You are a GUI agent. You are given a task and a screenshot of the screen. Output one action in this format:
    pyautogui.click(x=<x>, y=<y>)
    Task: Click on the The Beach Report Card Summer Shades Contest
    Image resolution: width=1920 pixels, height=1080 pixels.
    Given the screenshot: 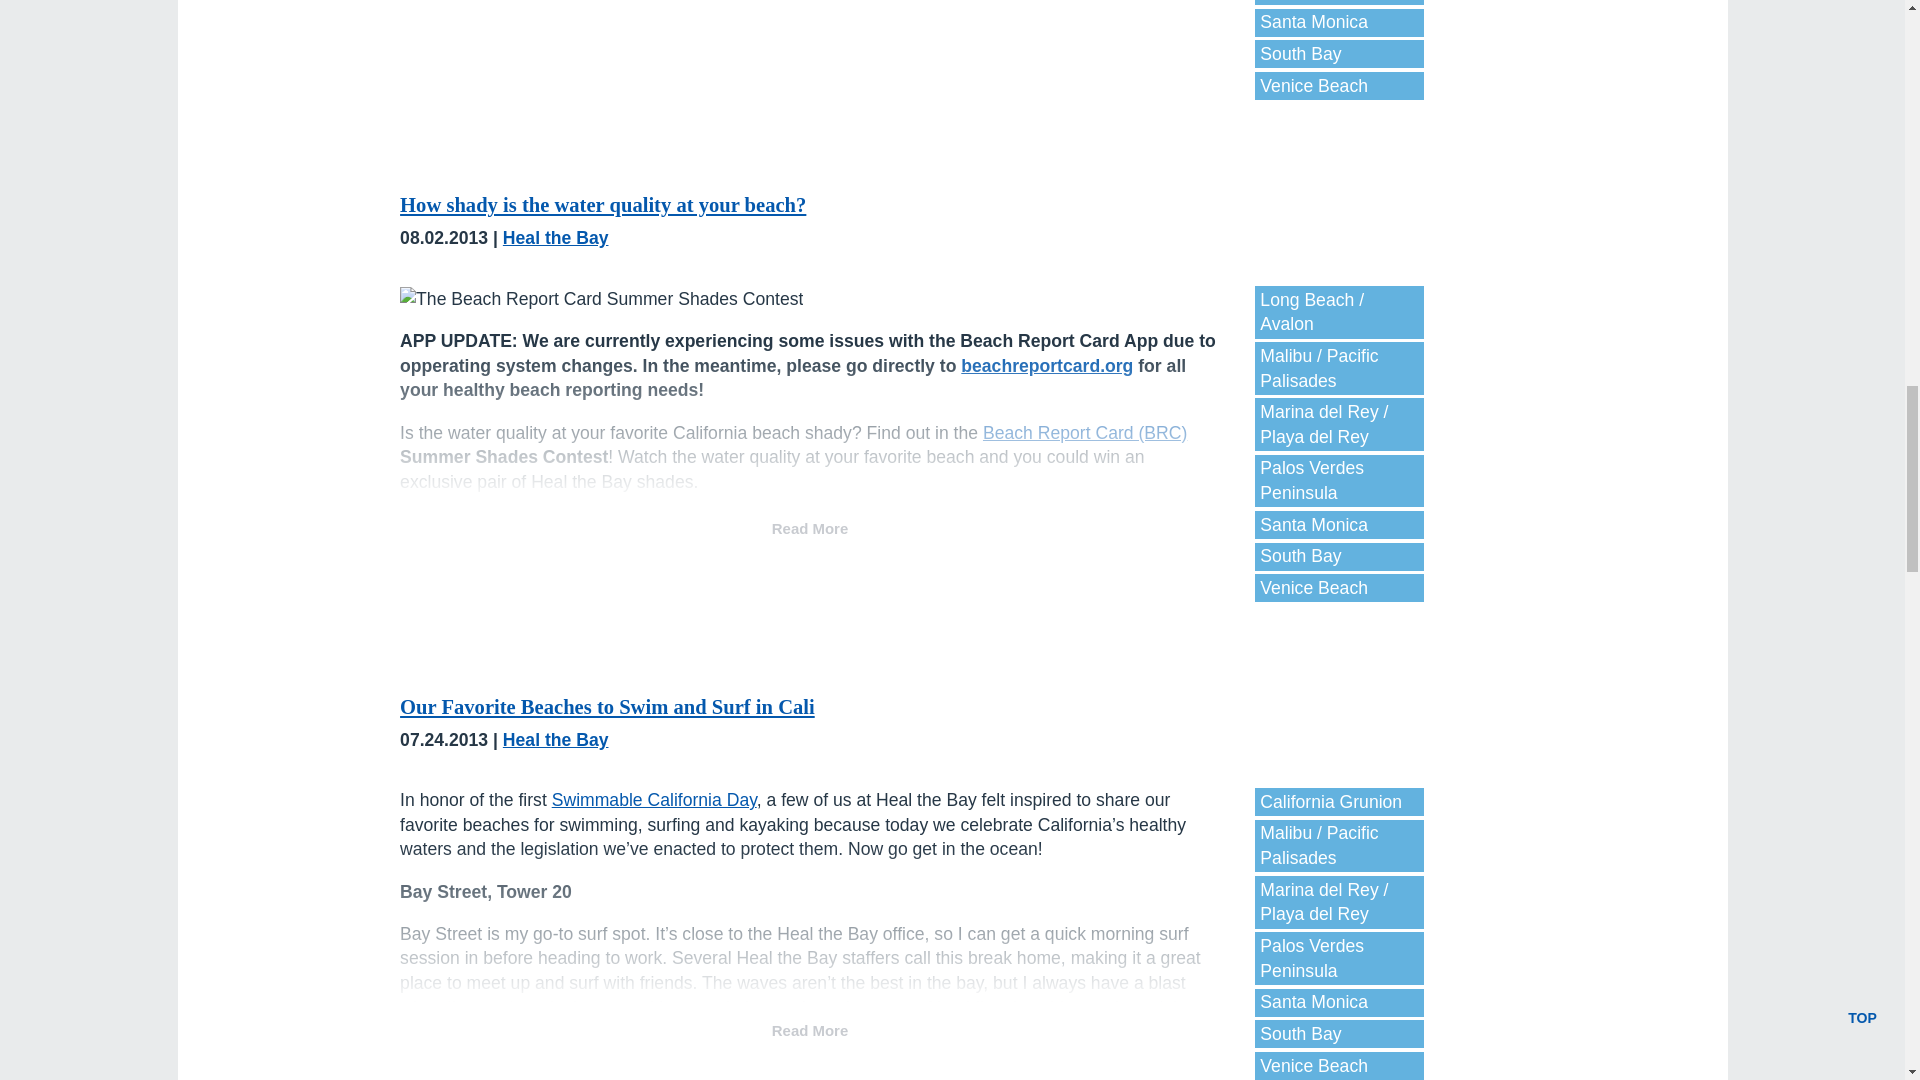 What is the action you would take?
    pyautogui.click(x=600, y=300)
    